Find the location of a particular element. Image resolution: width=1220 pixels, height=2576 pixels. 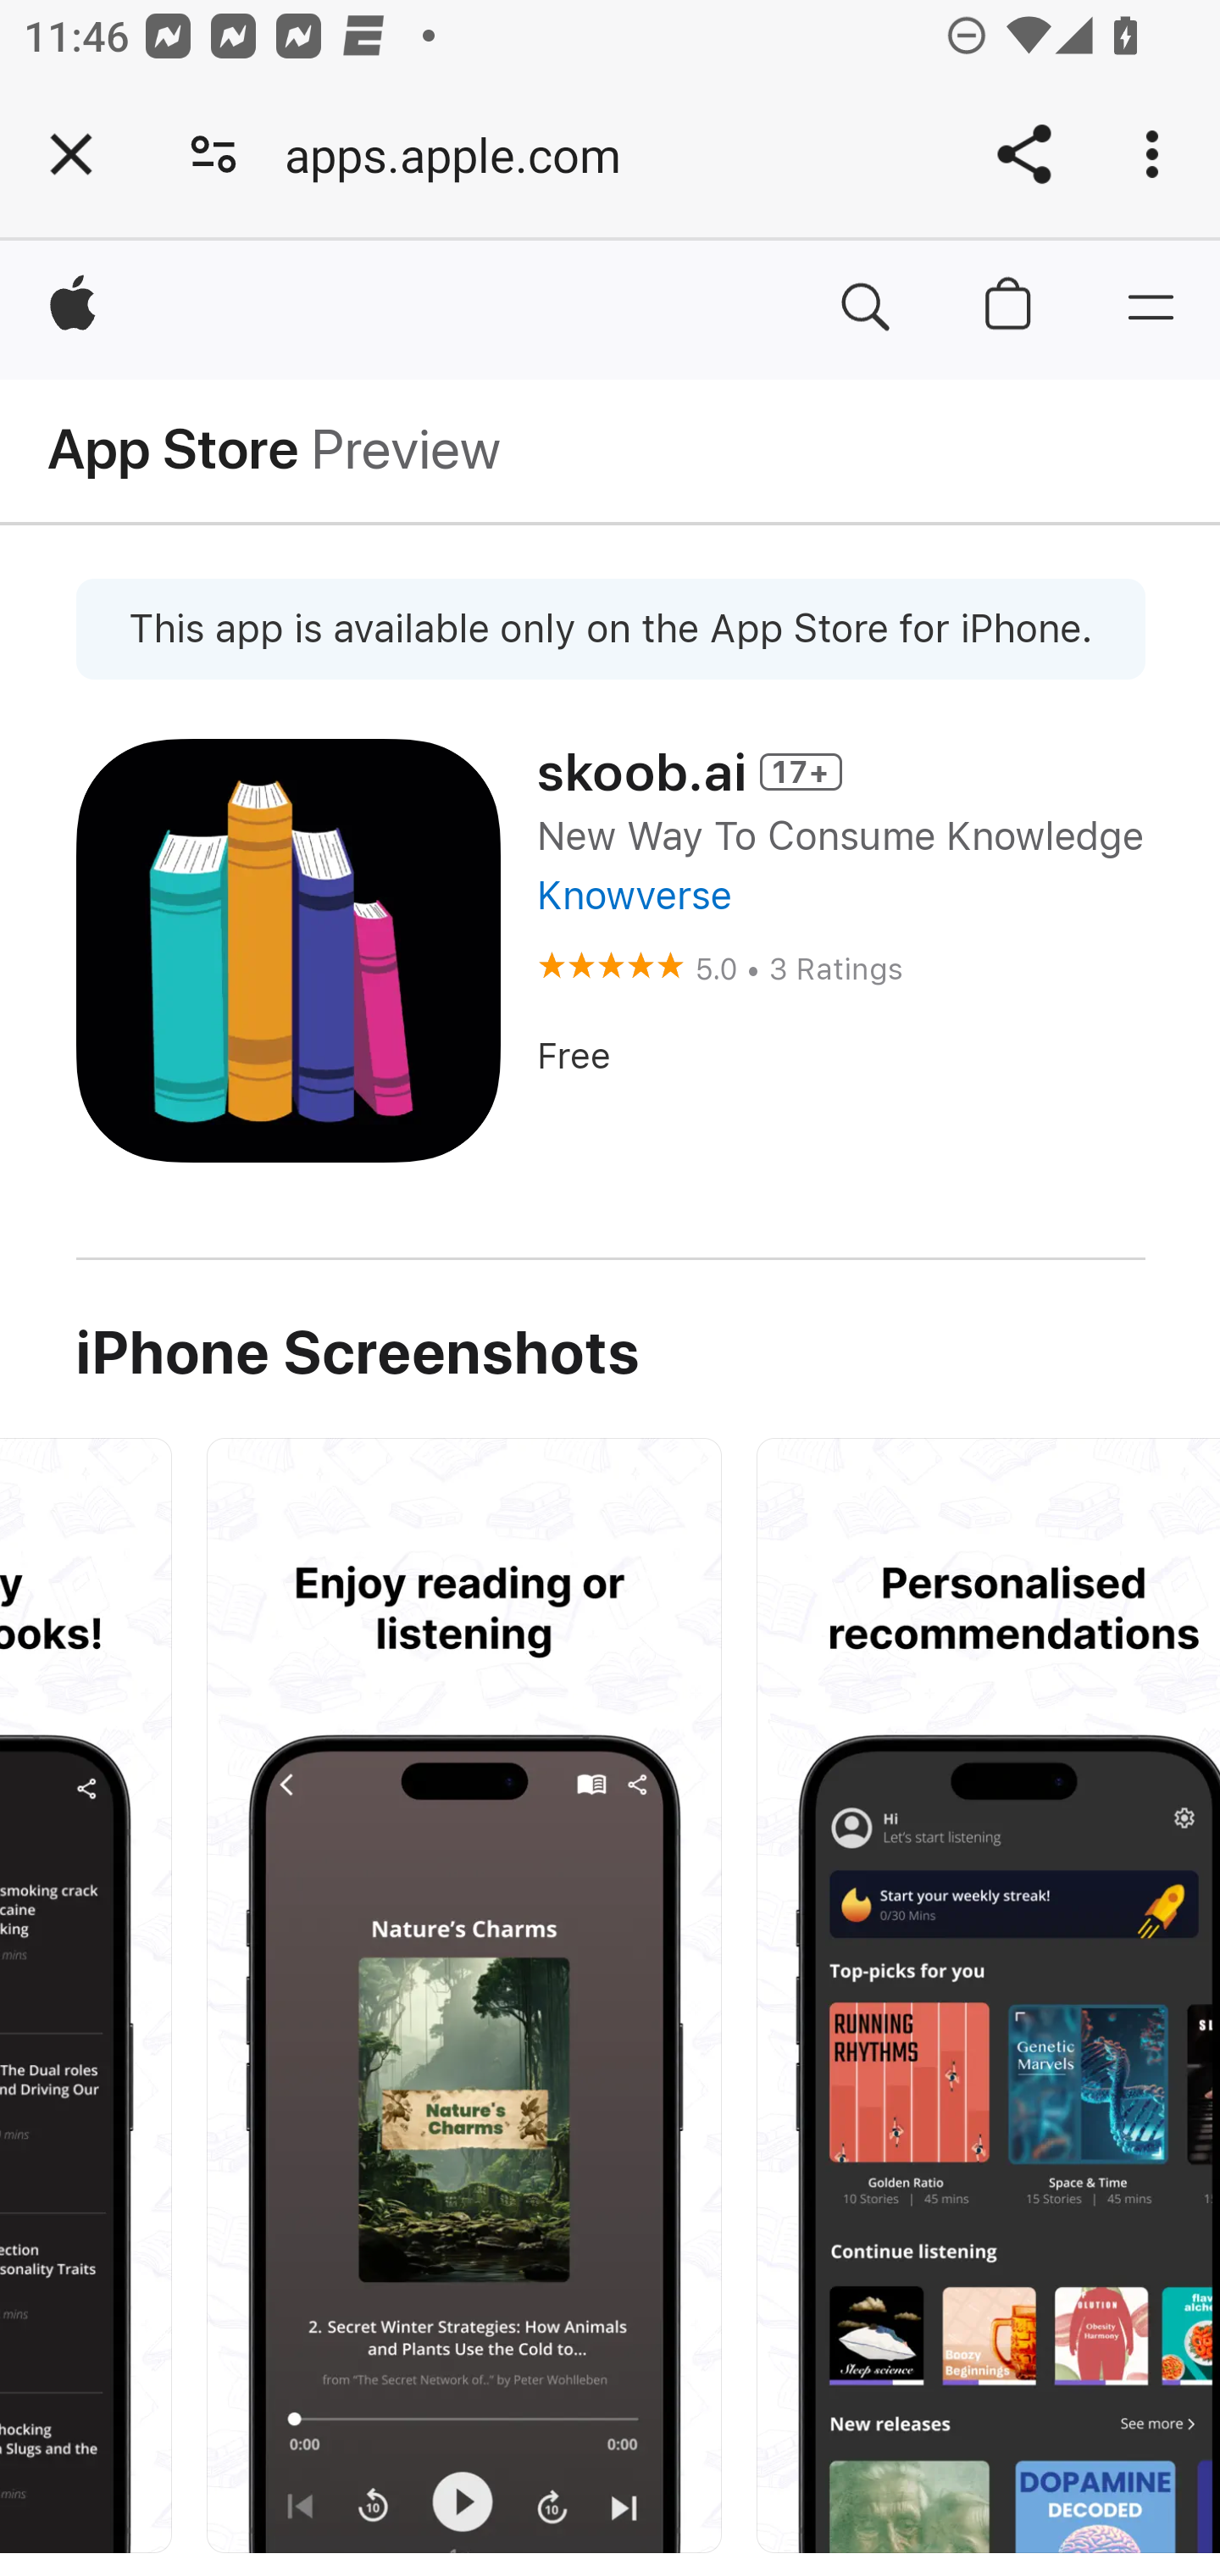

Search apple.com is located at coordinates (865, 308).